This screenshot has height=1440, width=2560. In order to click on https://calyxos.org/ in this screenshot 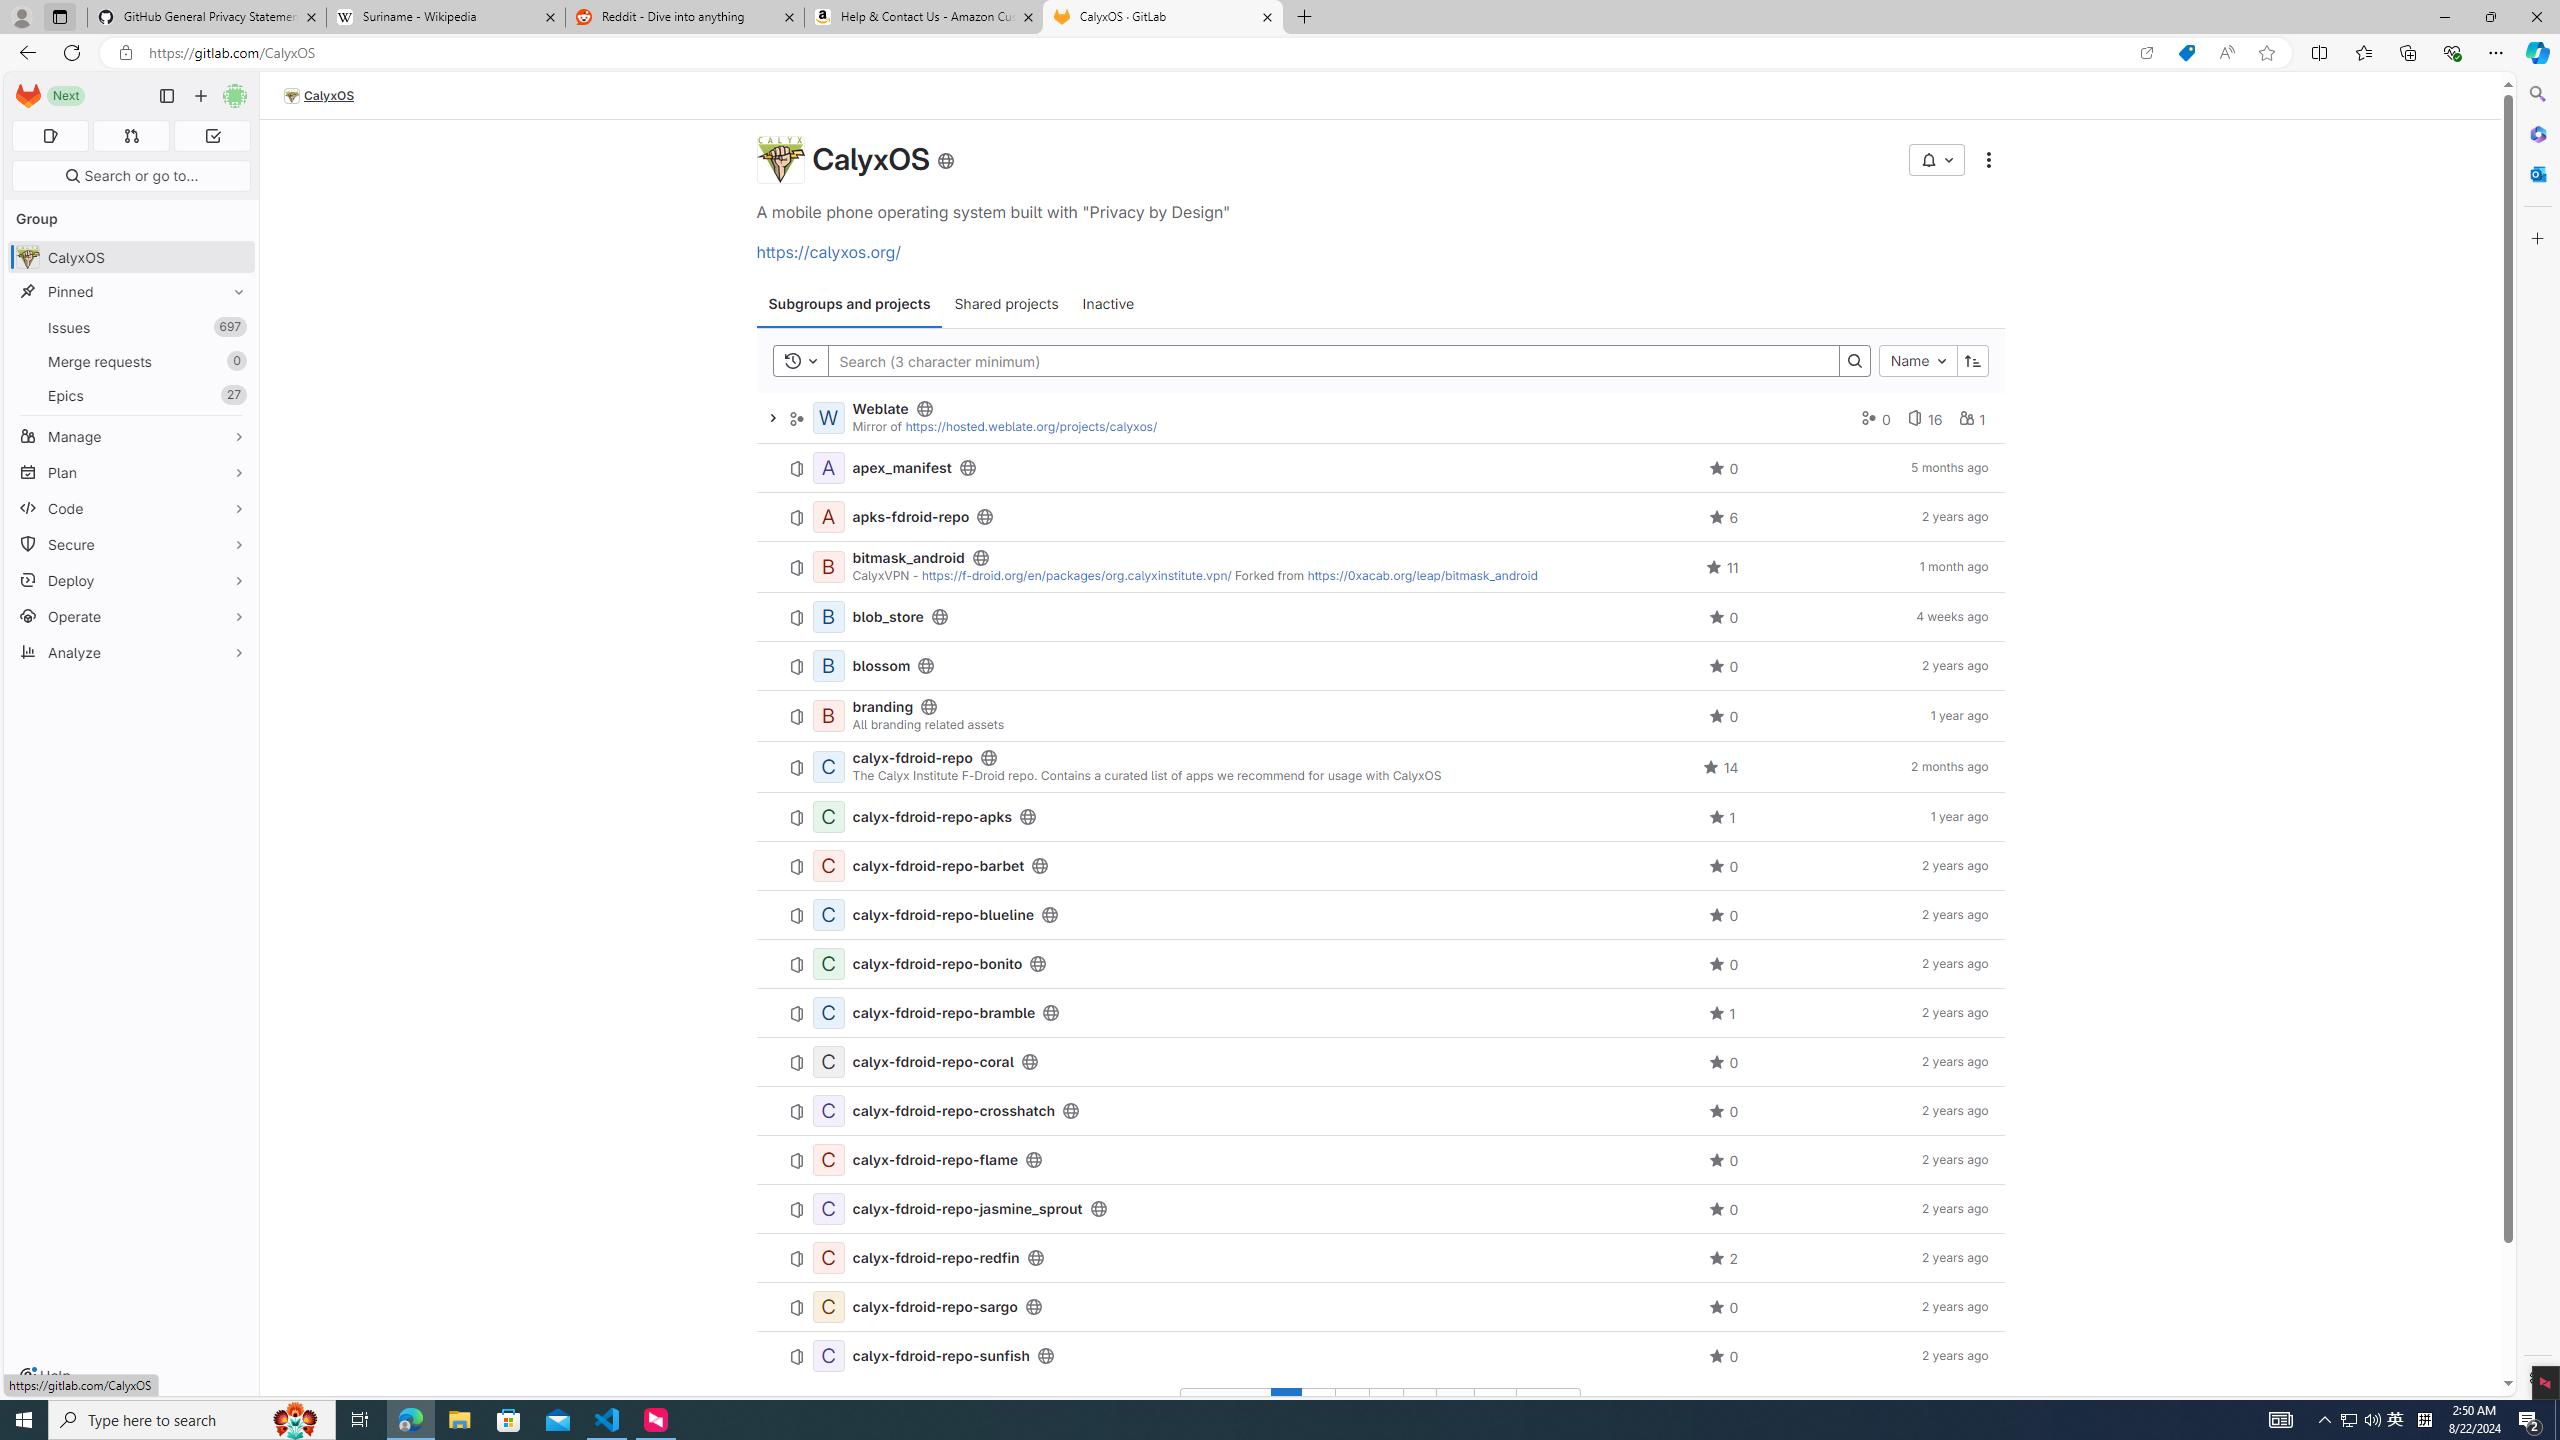, I will do `click(828, 252)`.